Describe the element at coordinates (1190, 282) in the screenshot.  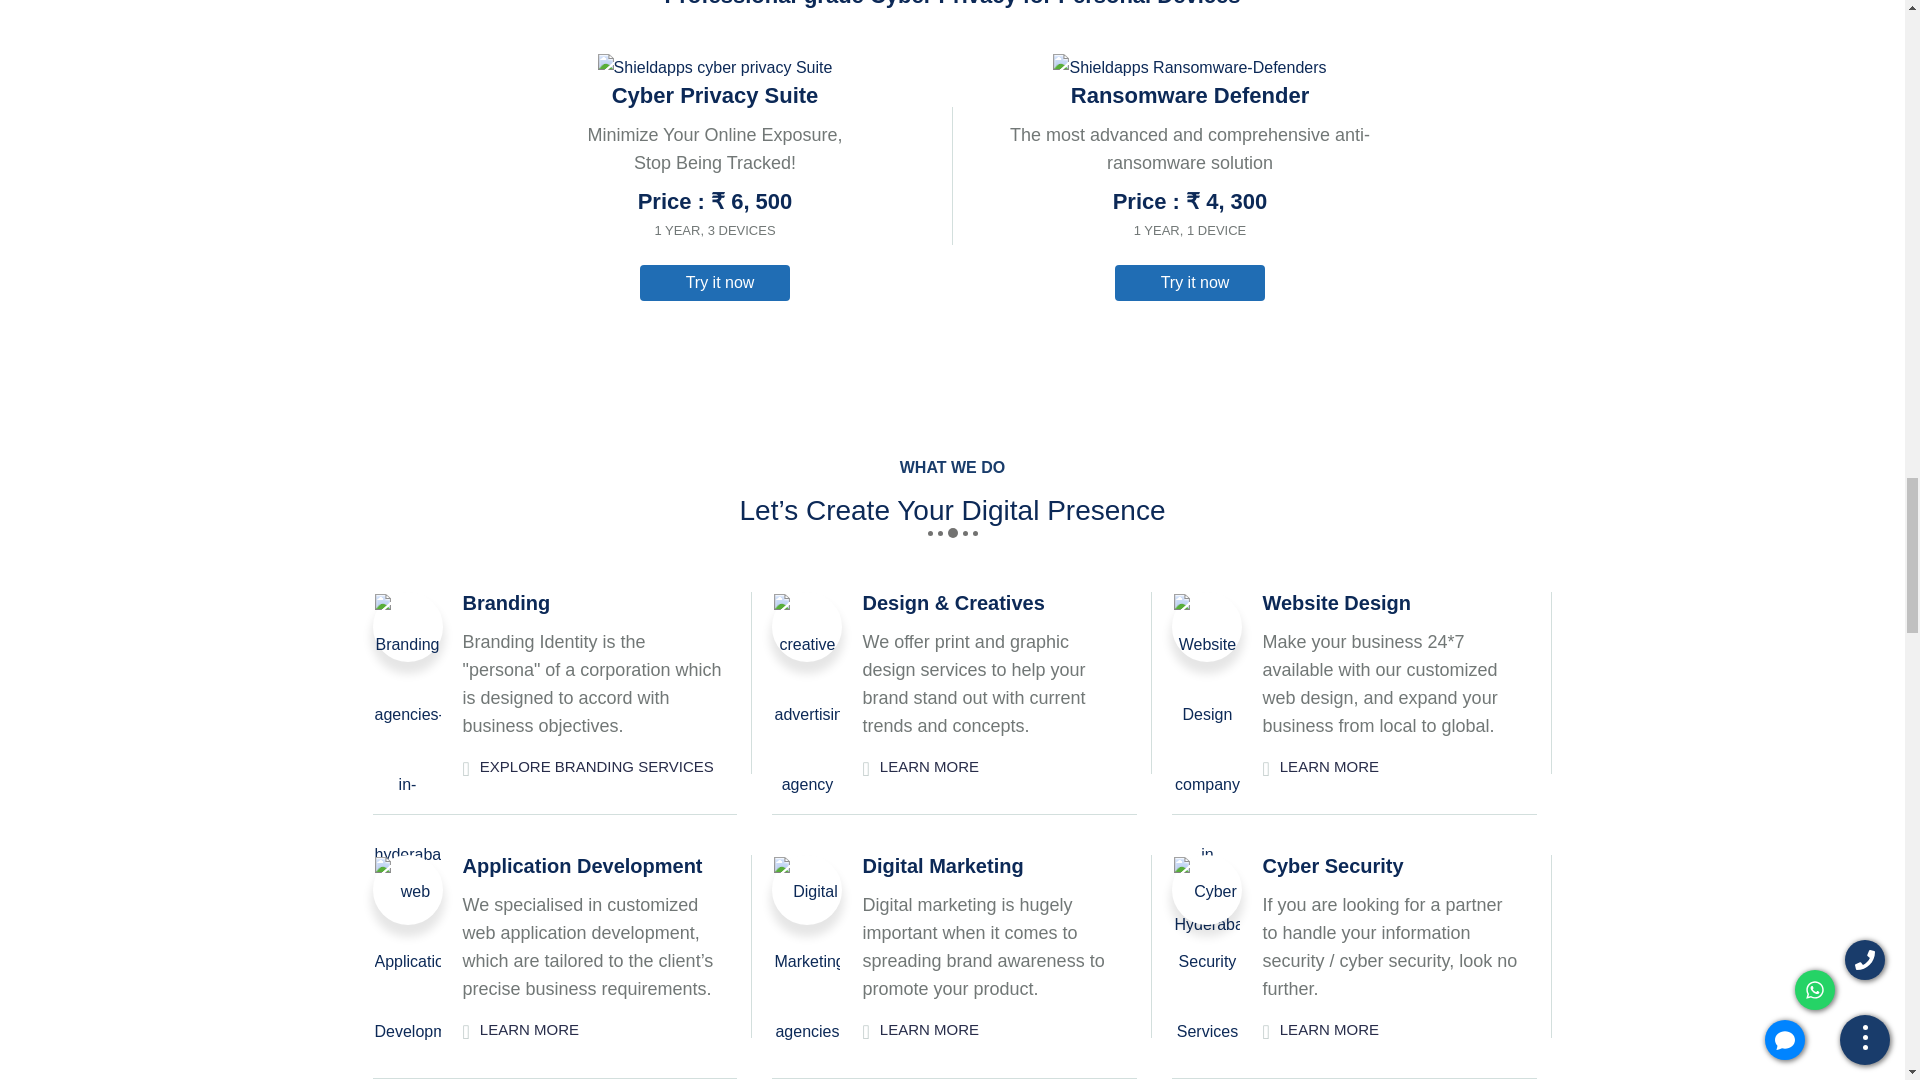
I see `Try it now` at that location.